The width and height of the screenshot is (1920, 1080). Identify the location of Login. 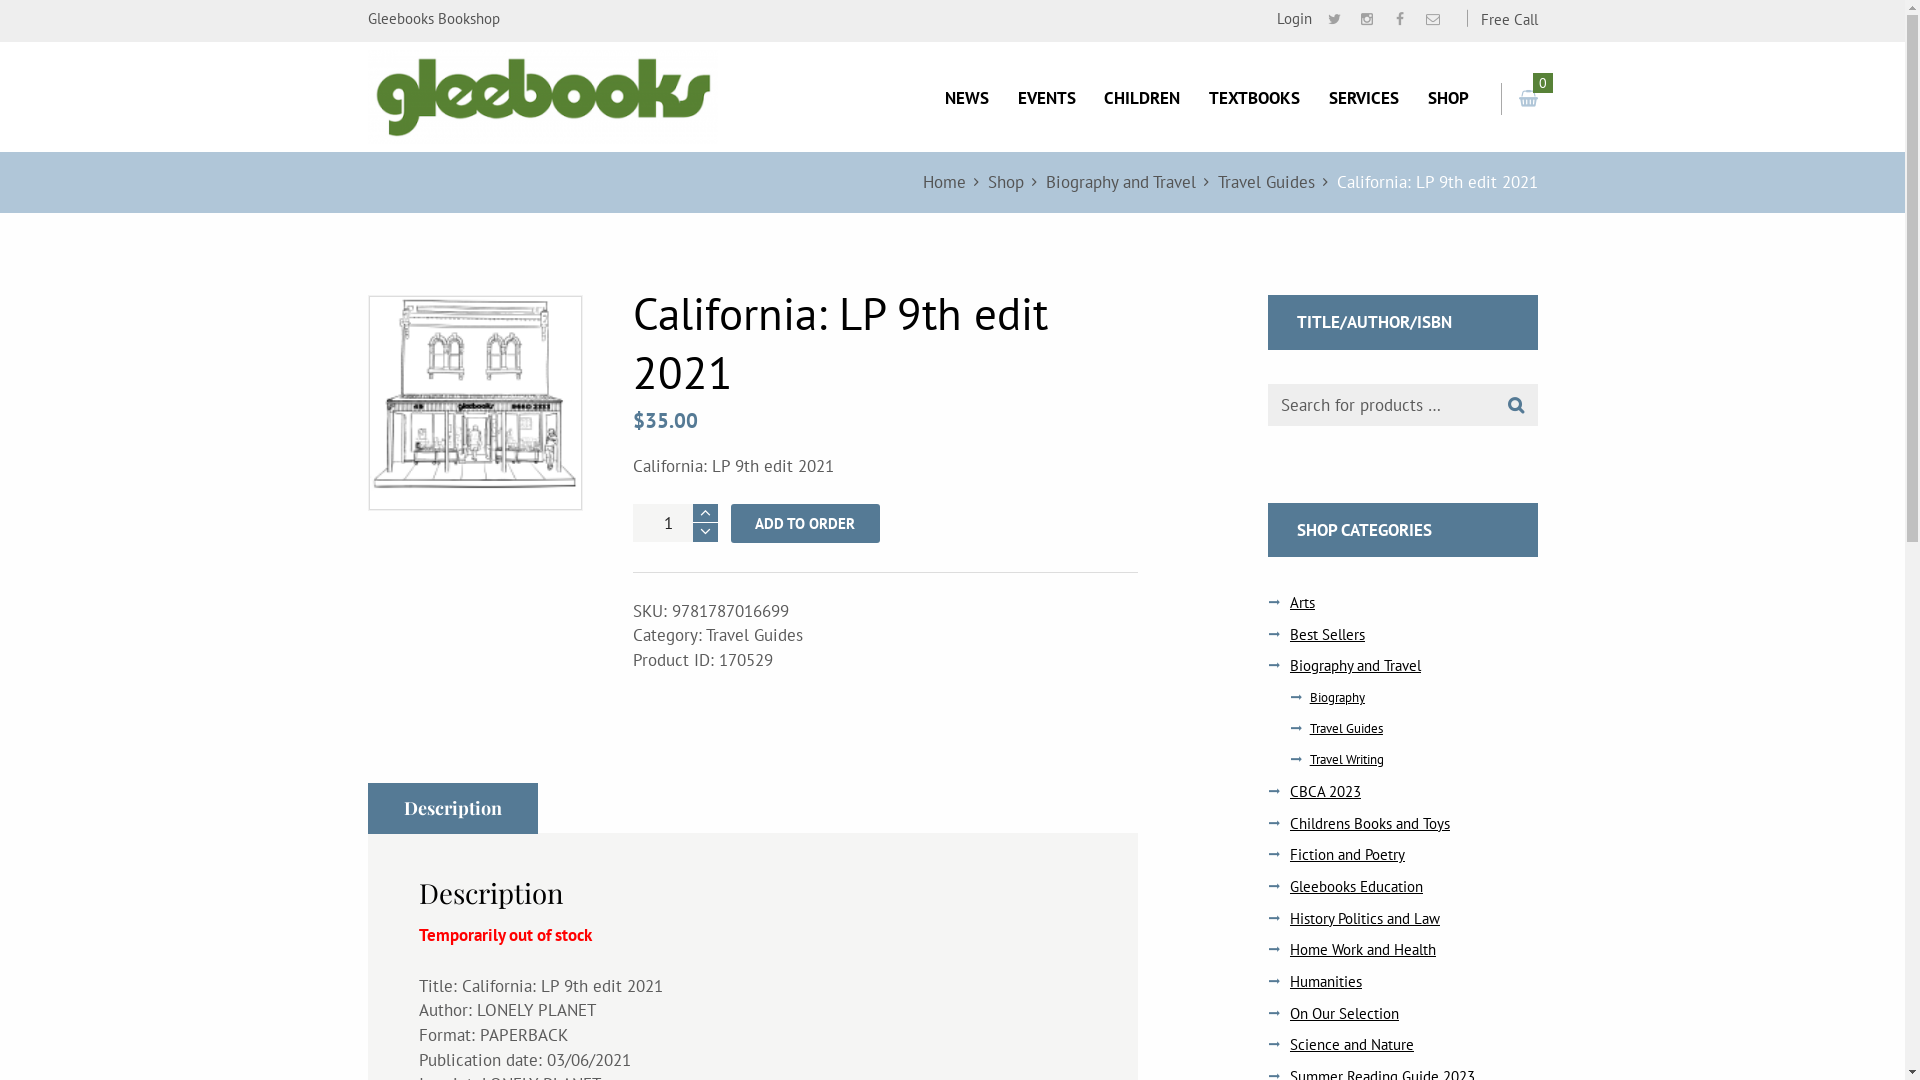
(1287, 20).